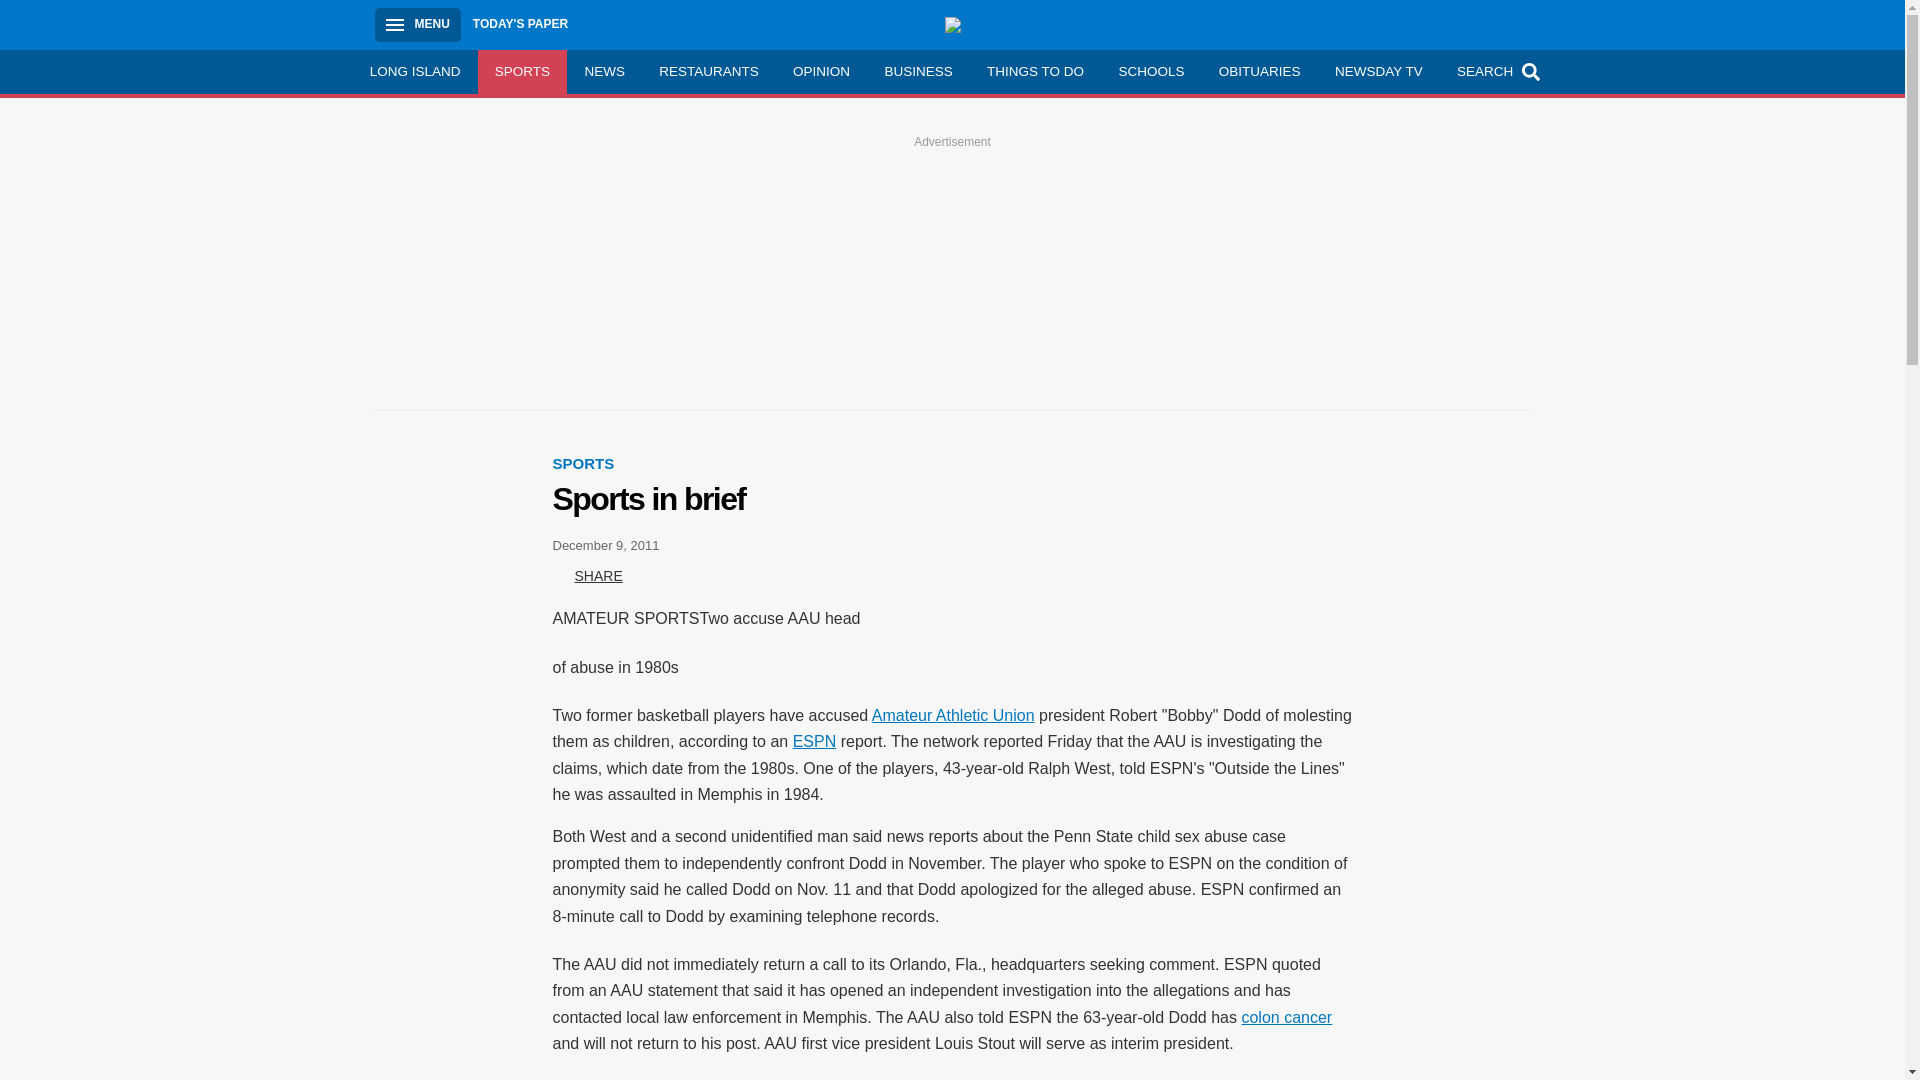 Image resolution: width=1920 pixels, height=1080 pixels. Describe the element at coordinates (952, 715) in the screenshot. I see `Amateur Athletic Union` at that location.